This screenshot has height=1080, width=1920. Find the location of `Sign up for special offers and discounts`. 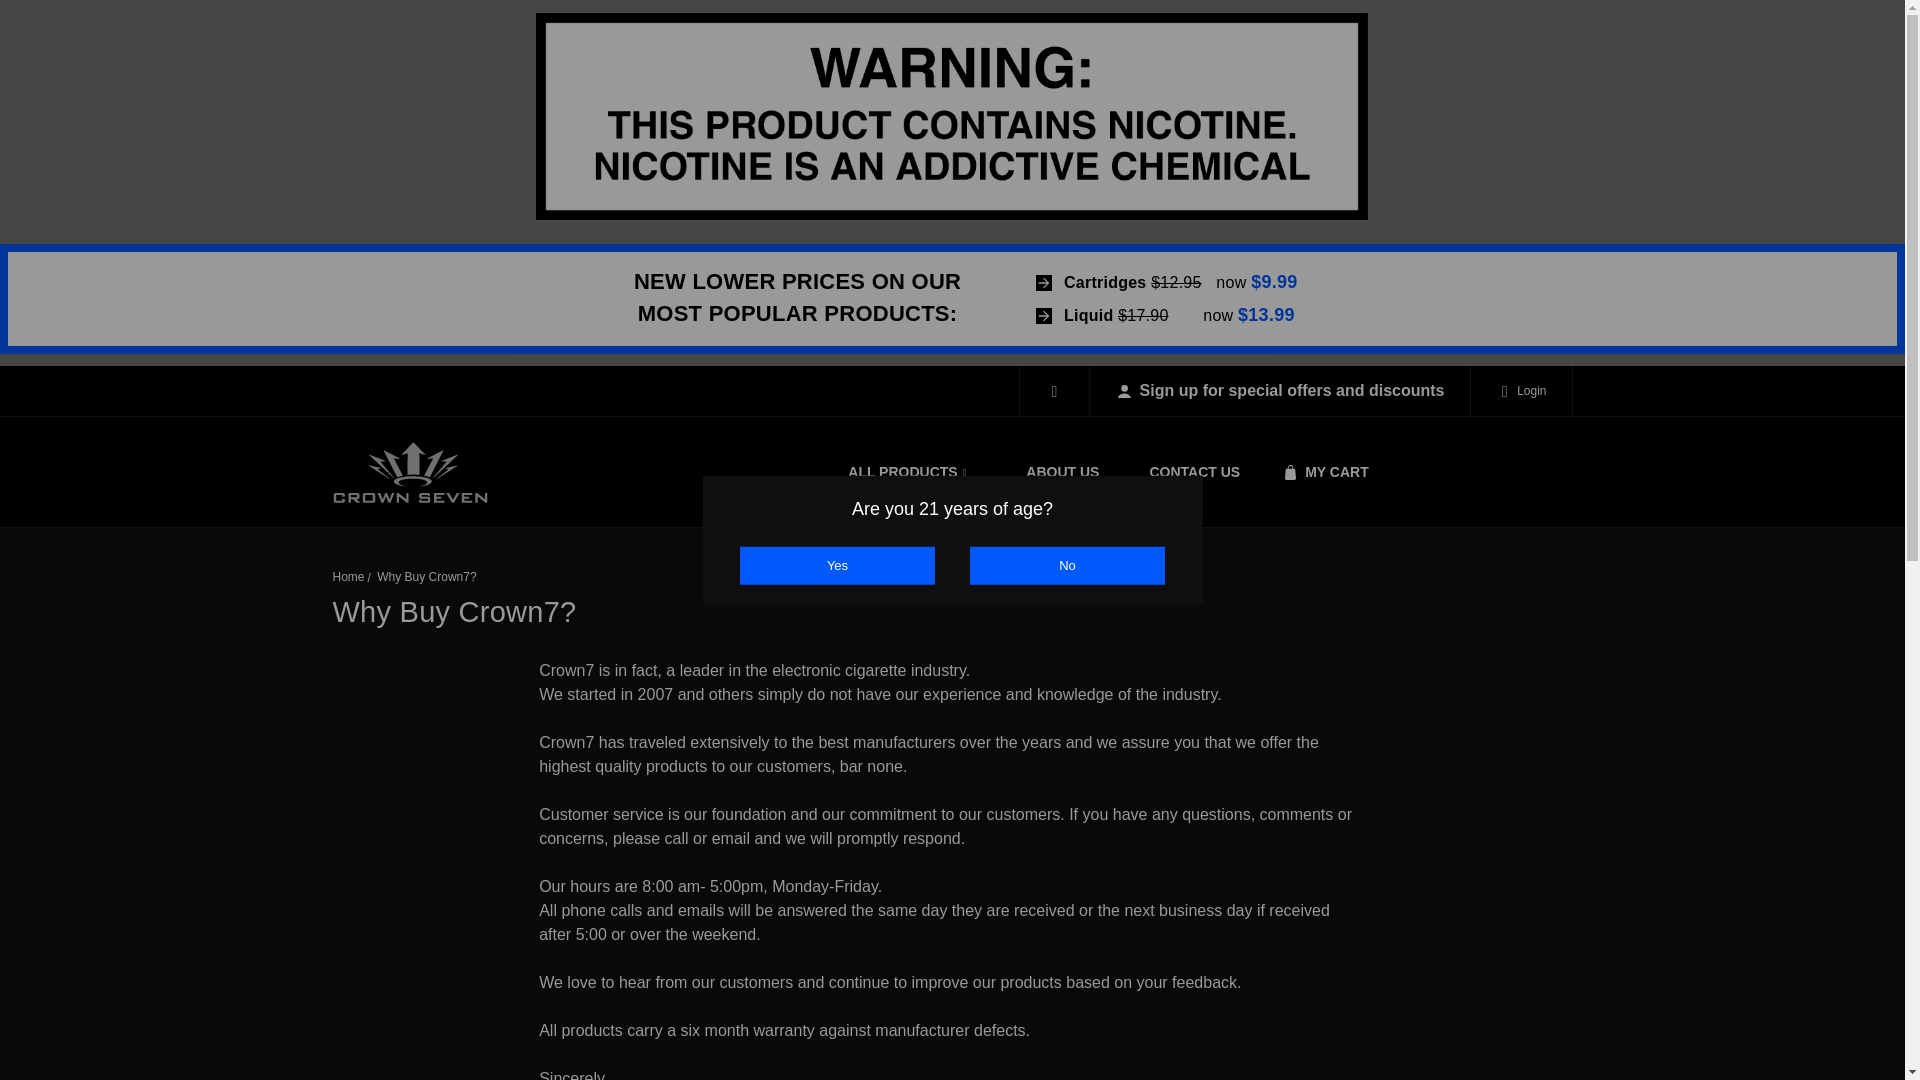

Sign up for special offers and discounts is located at coordinates (1280, 390).